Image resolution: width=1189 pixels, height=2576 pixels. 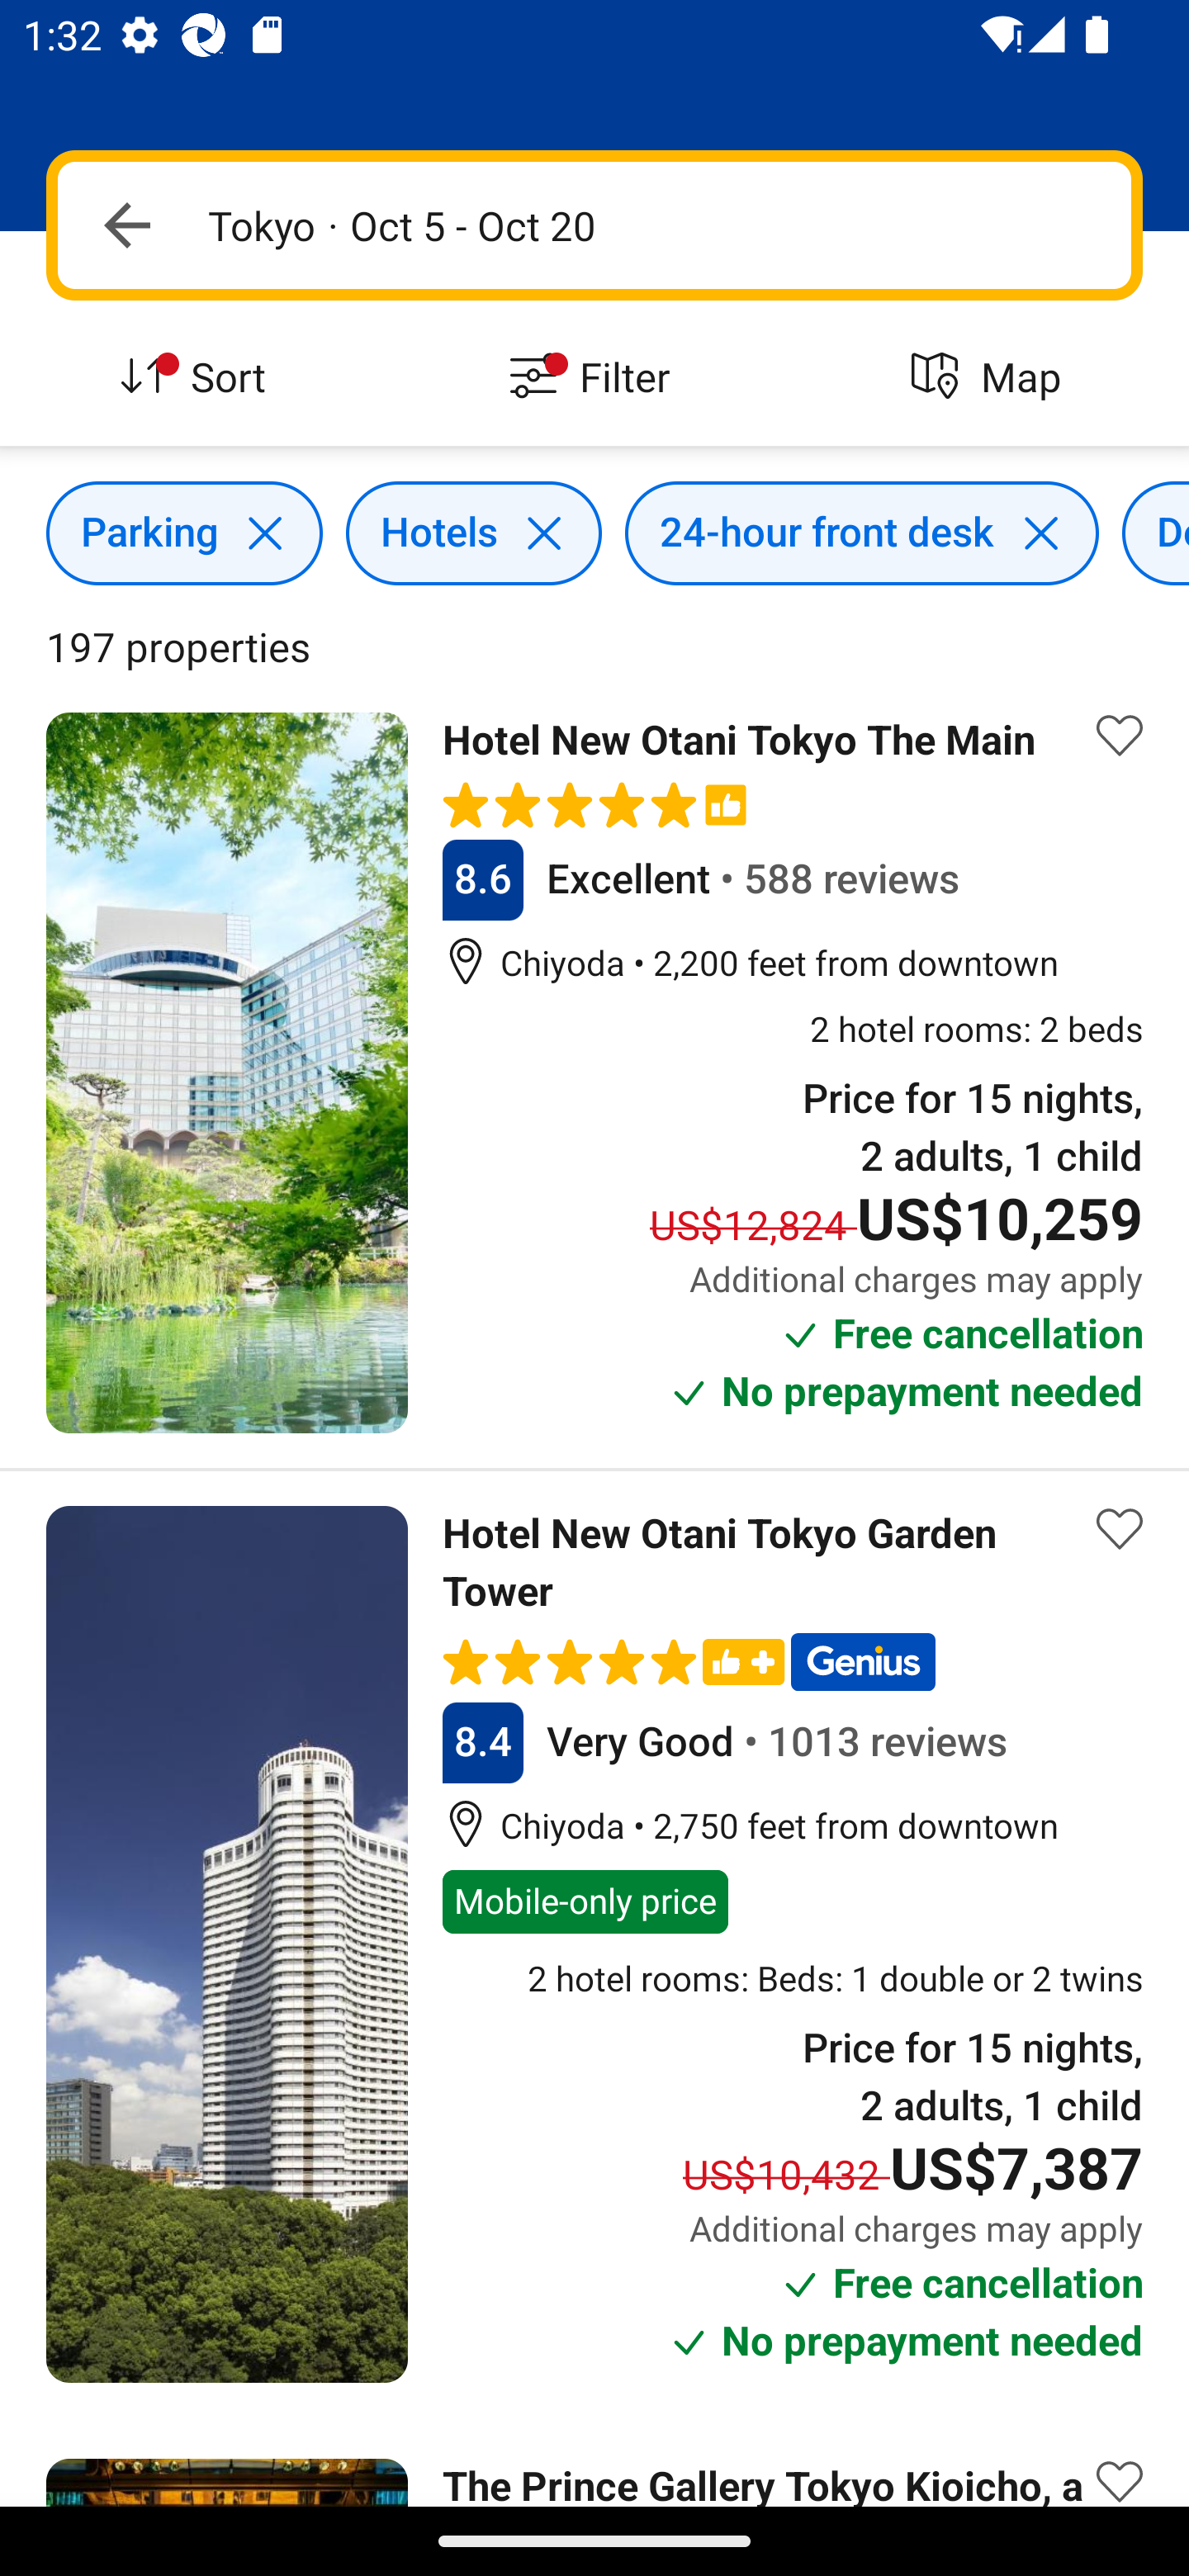 I want to click on Save property to list, so click(x=1120, y=2460).